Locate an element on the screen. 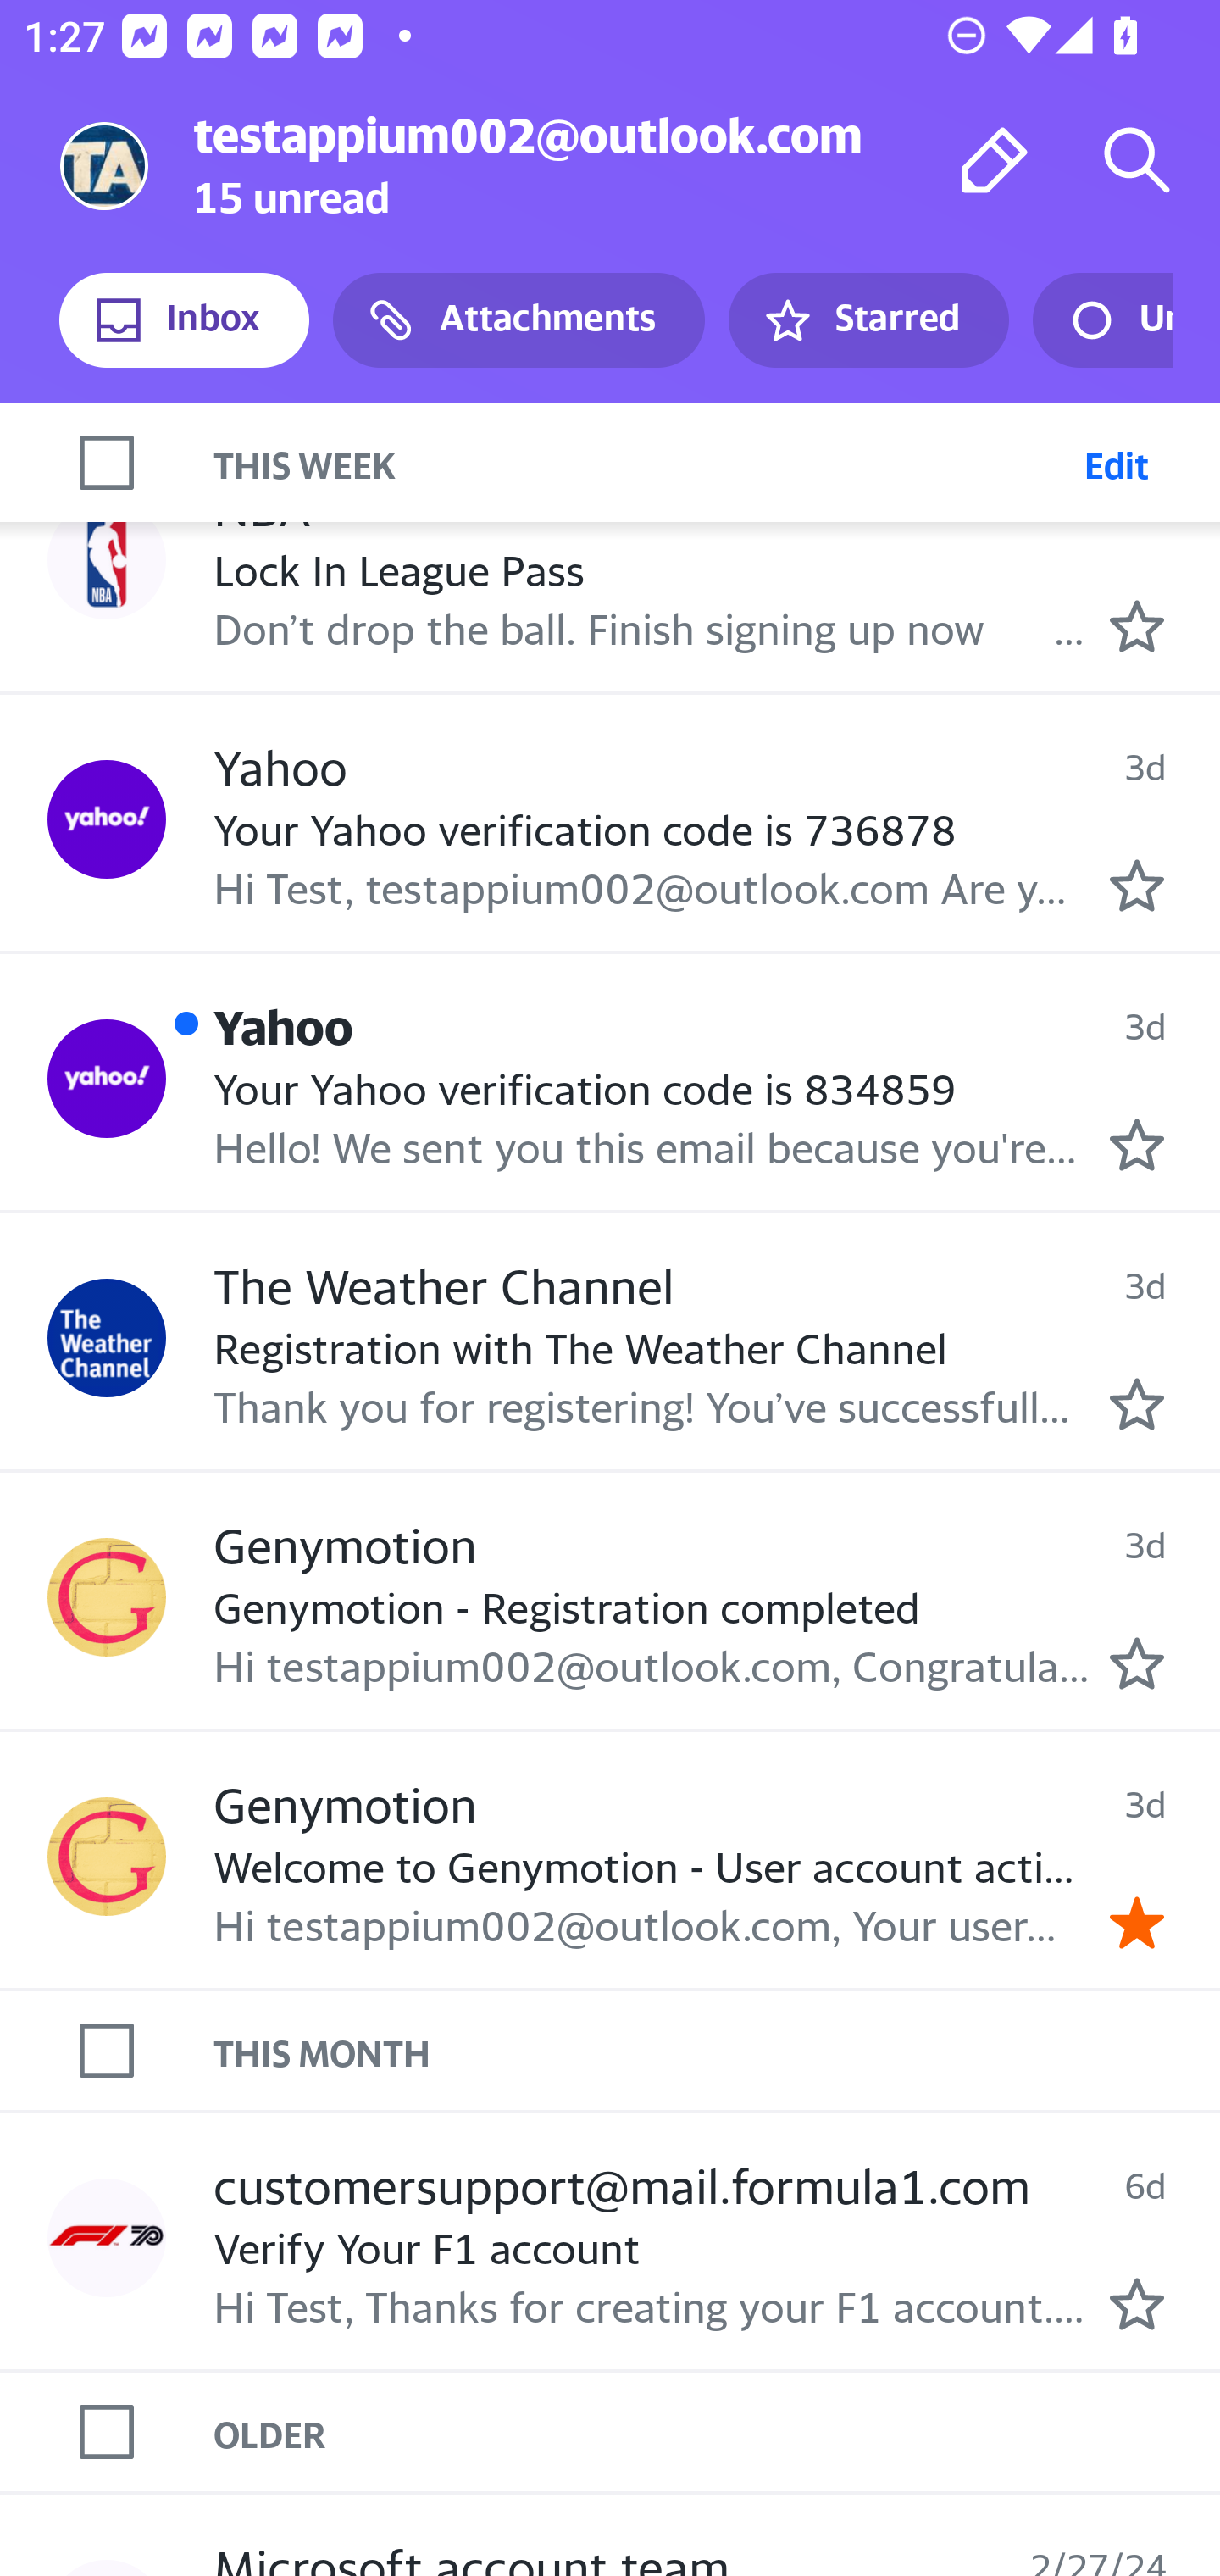 The width and height of the screenshot is (1220, 2576). Profile
Genymotion is located at coordinates (107, 1596).